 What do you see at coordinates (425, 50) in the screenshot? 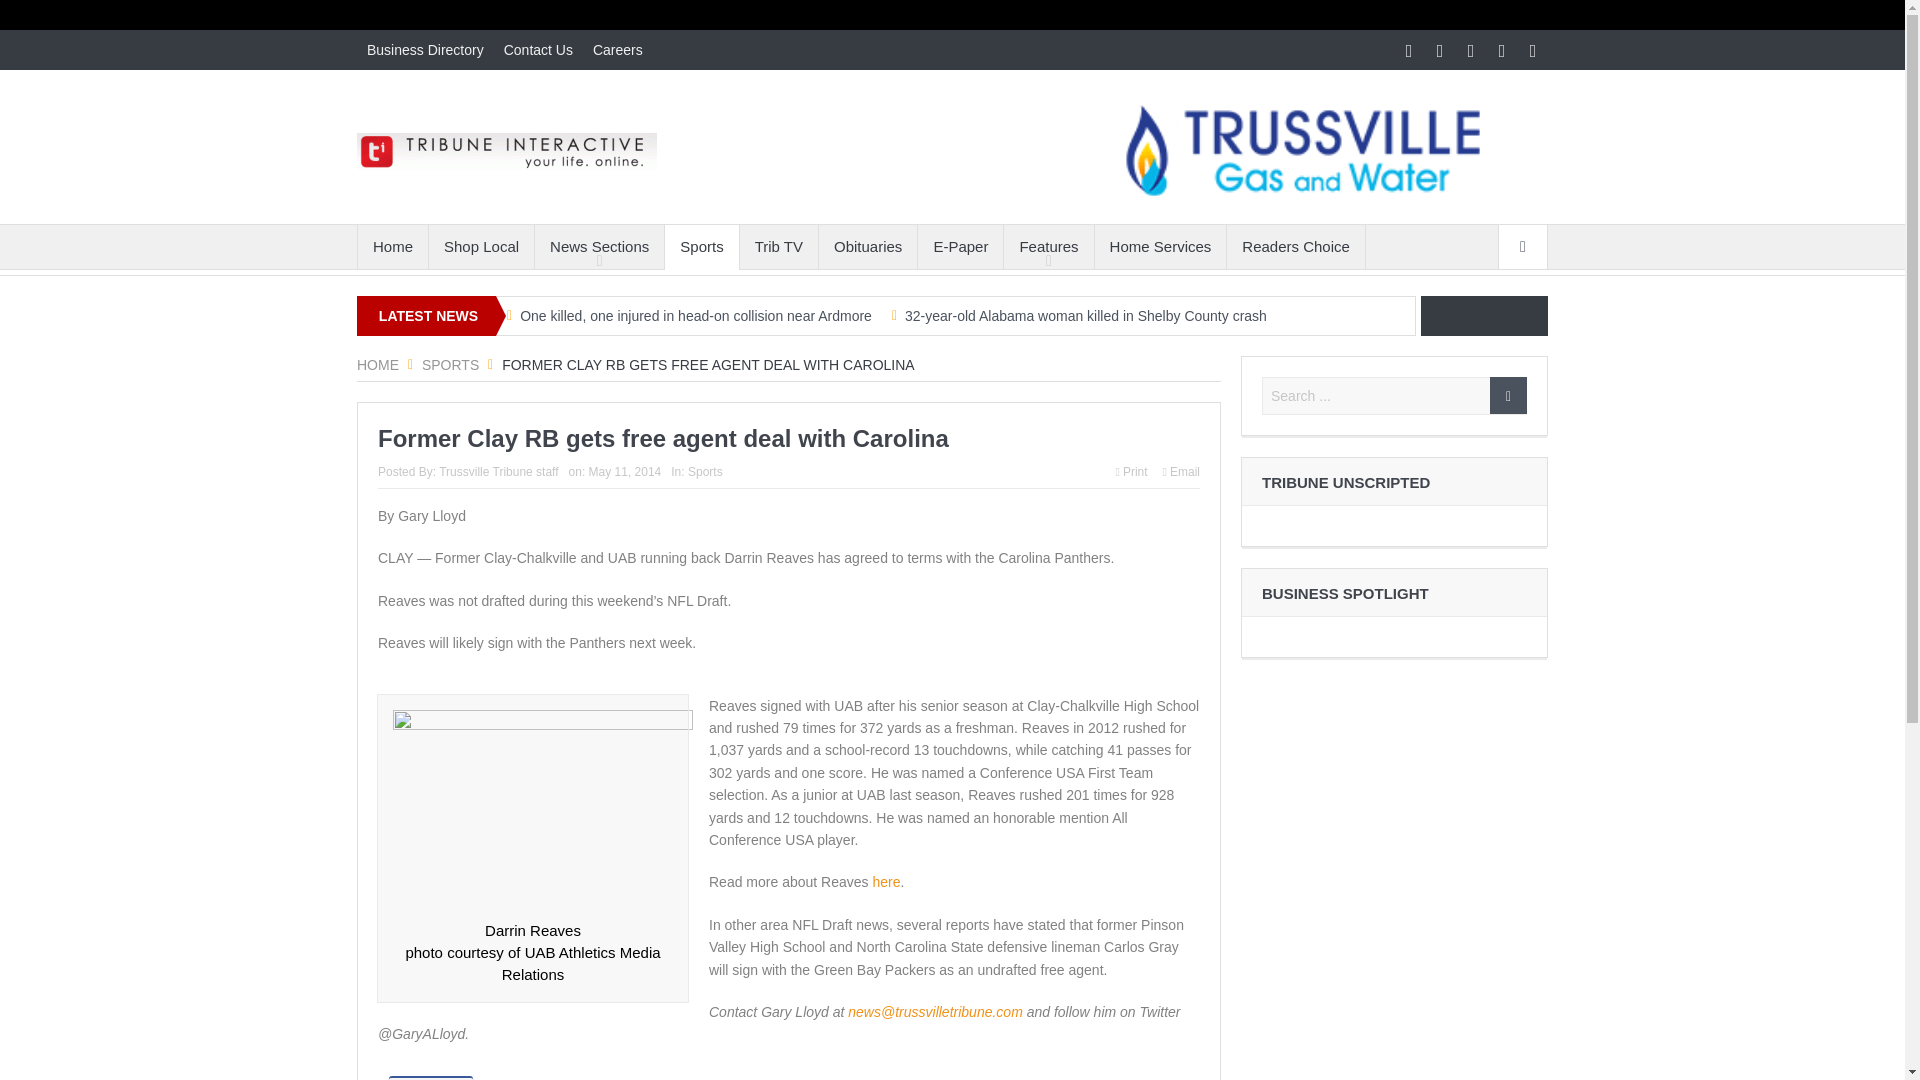
I see `Business Directory` at bounding box center [425, 50].